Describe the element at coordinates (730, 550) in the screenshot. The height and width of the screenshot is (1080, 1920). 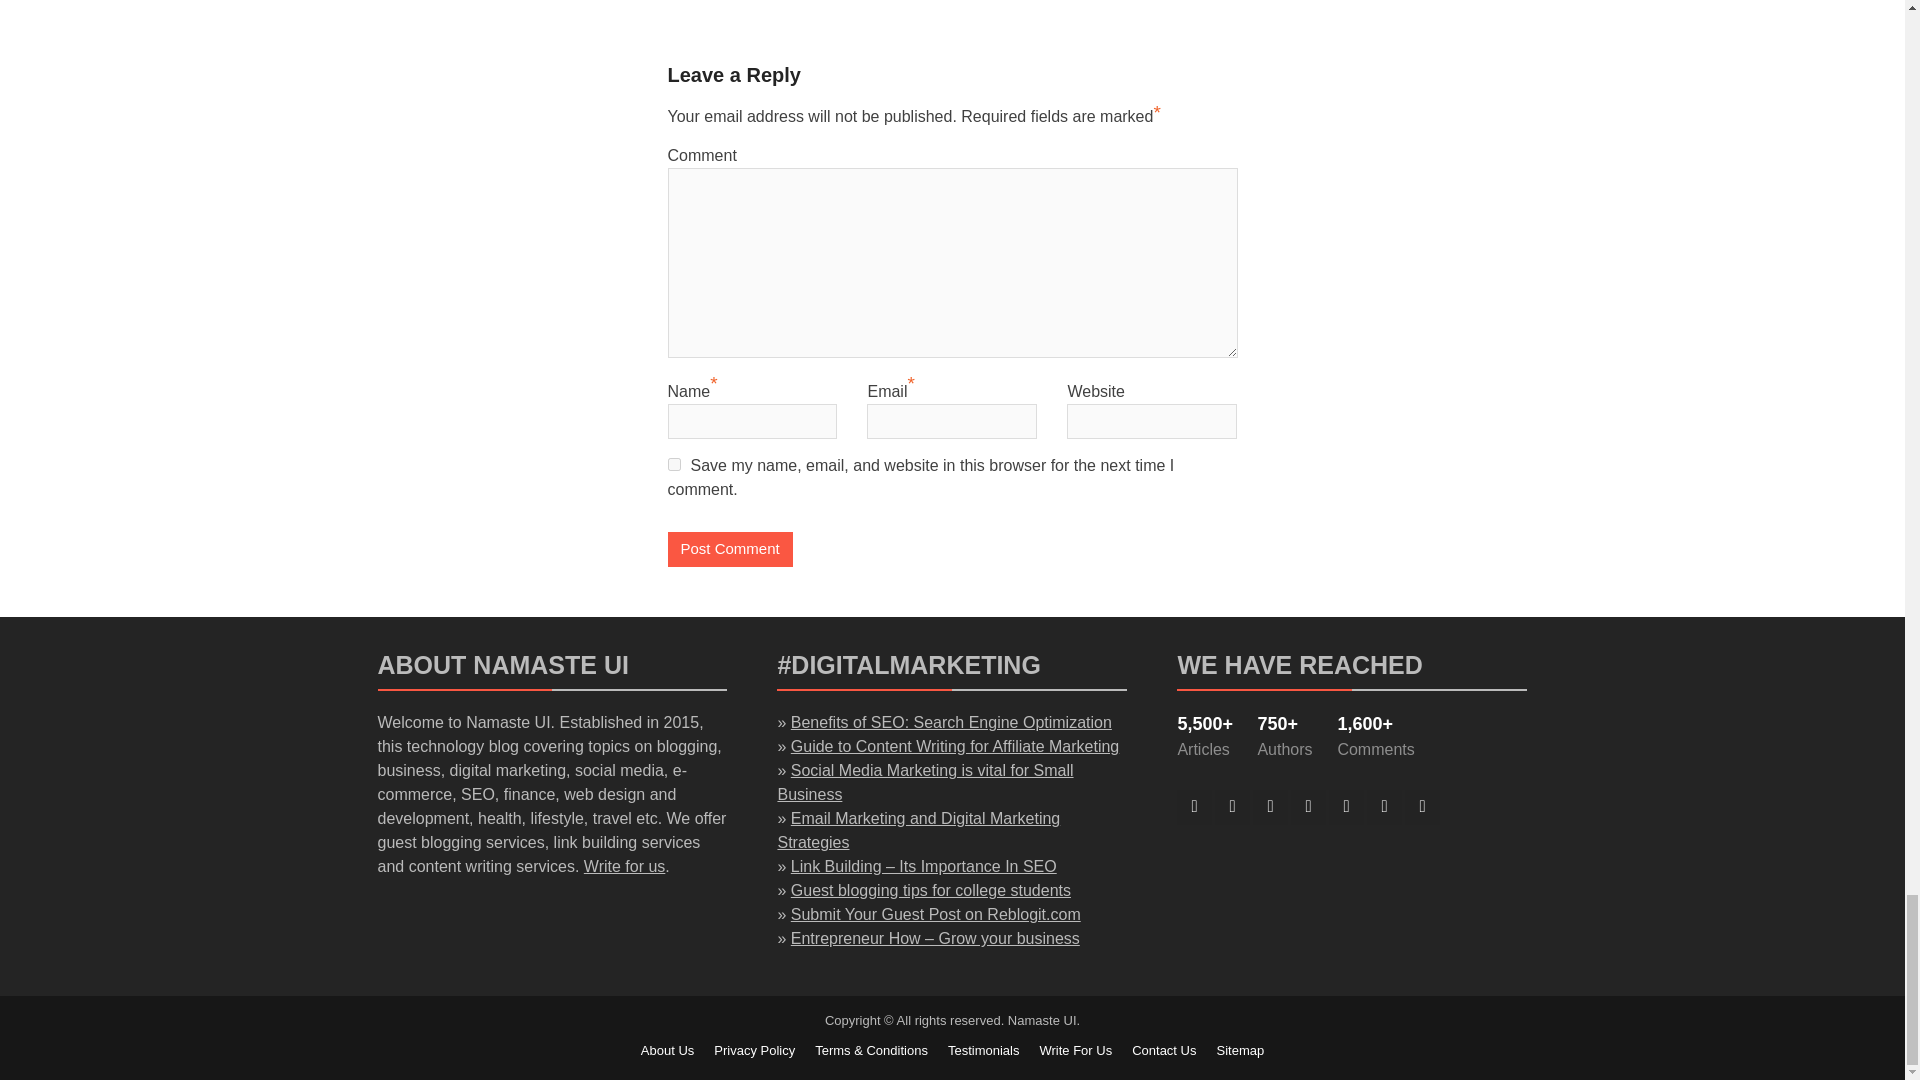
I see `Post Comment` at that location.